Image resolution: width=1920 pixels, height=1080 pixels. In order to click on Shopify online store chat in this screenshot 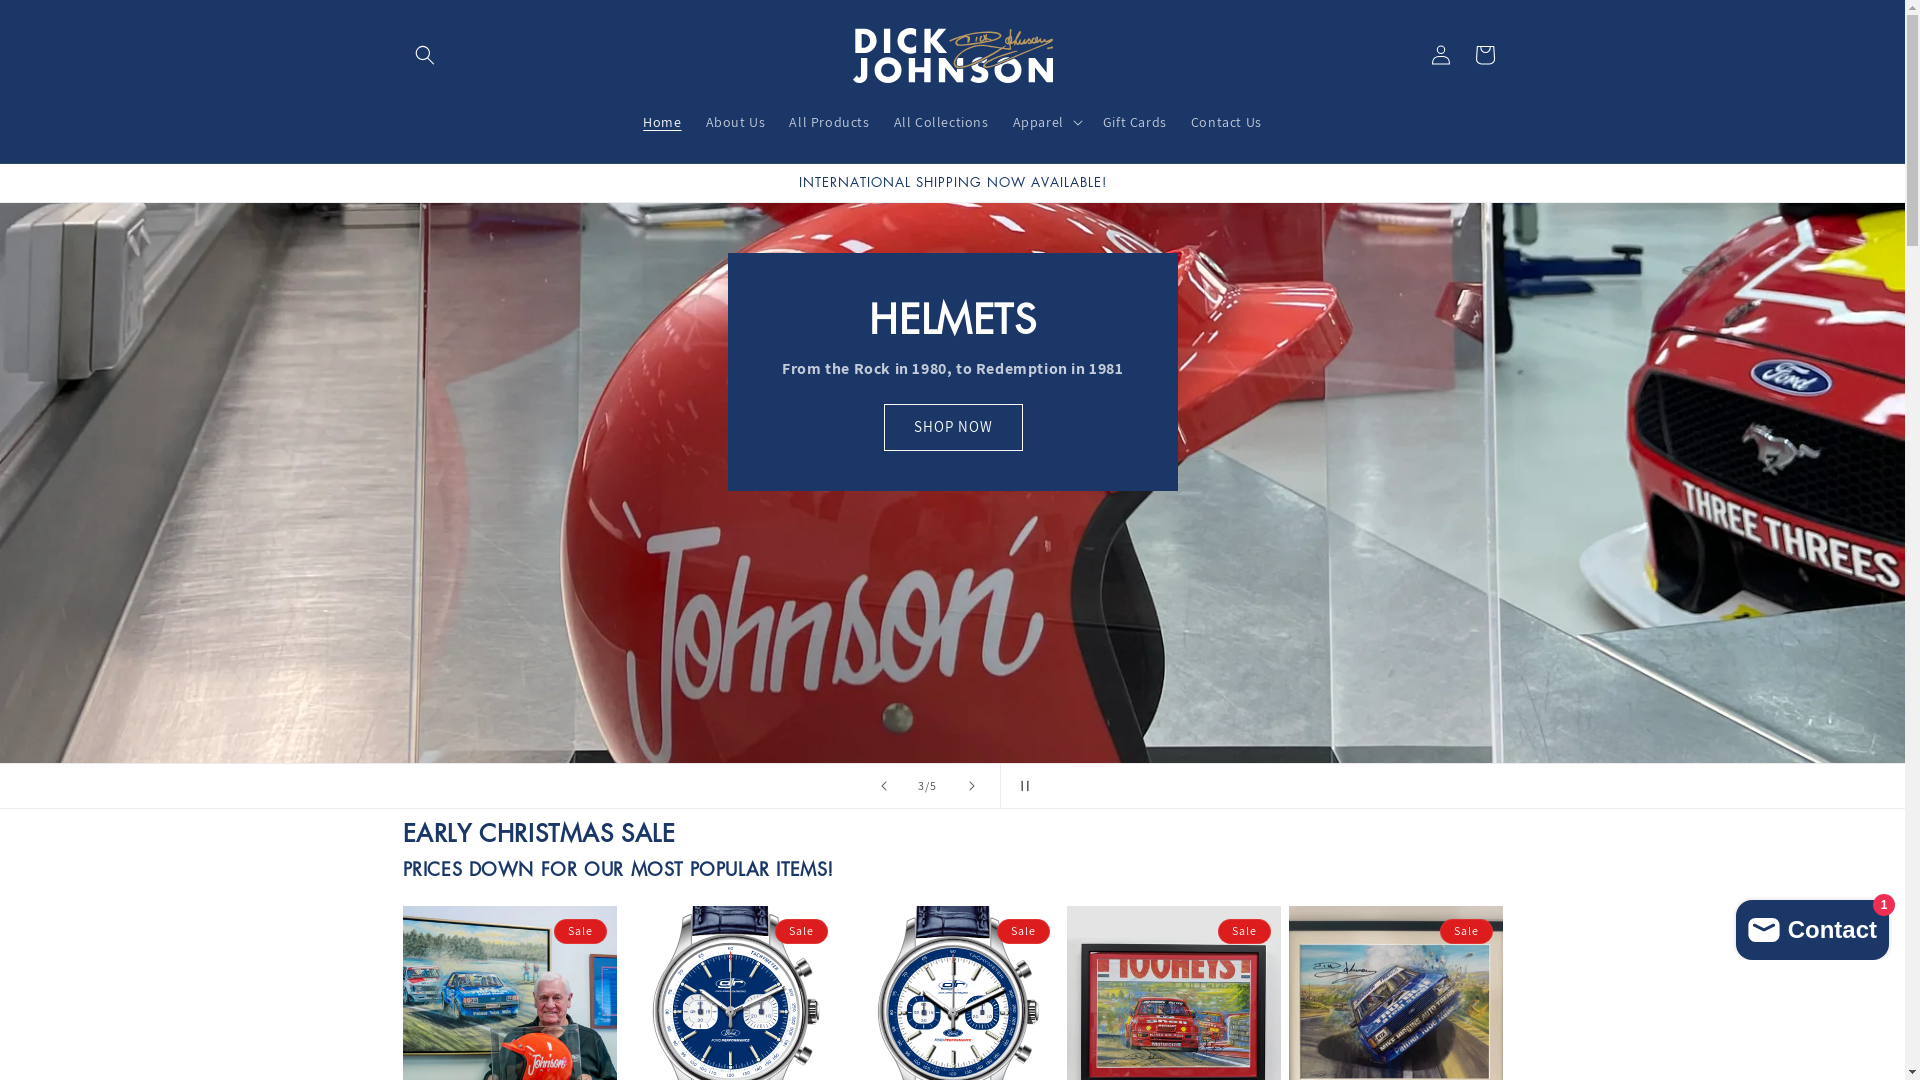, I will do `click(1812, 926)`.